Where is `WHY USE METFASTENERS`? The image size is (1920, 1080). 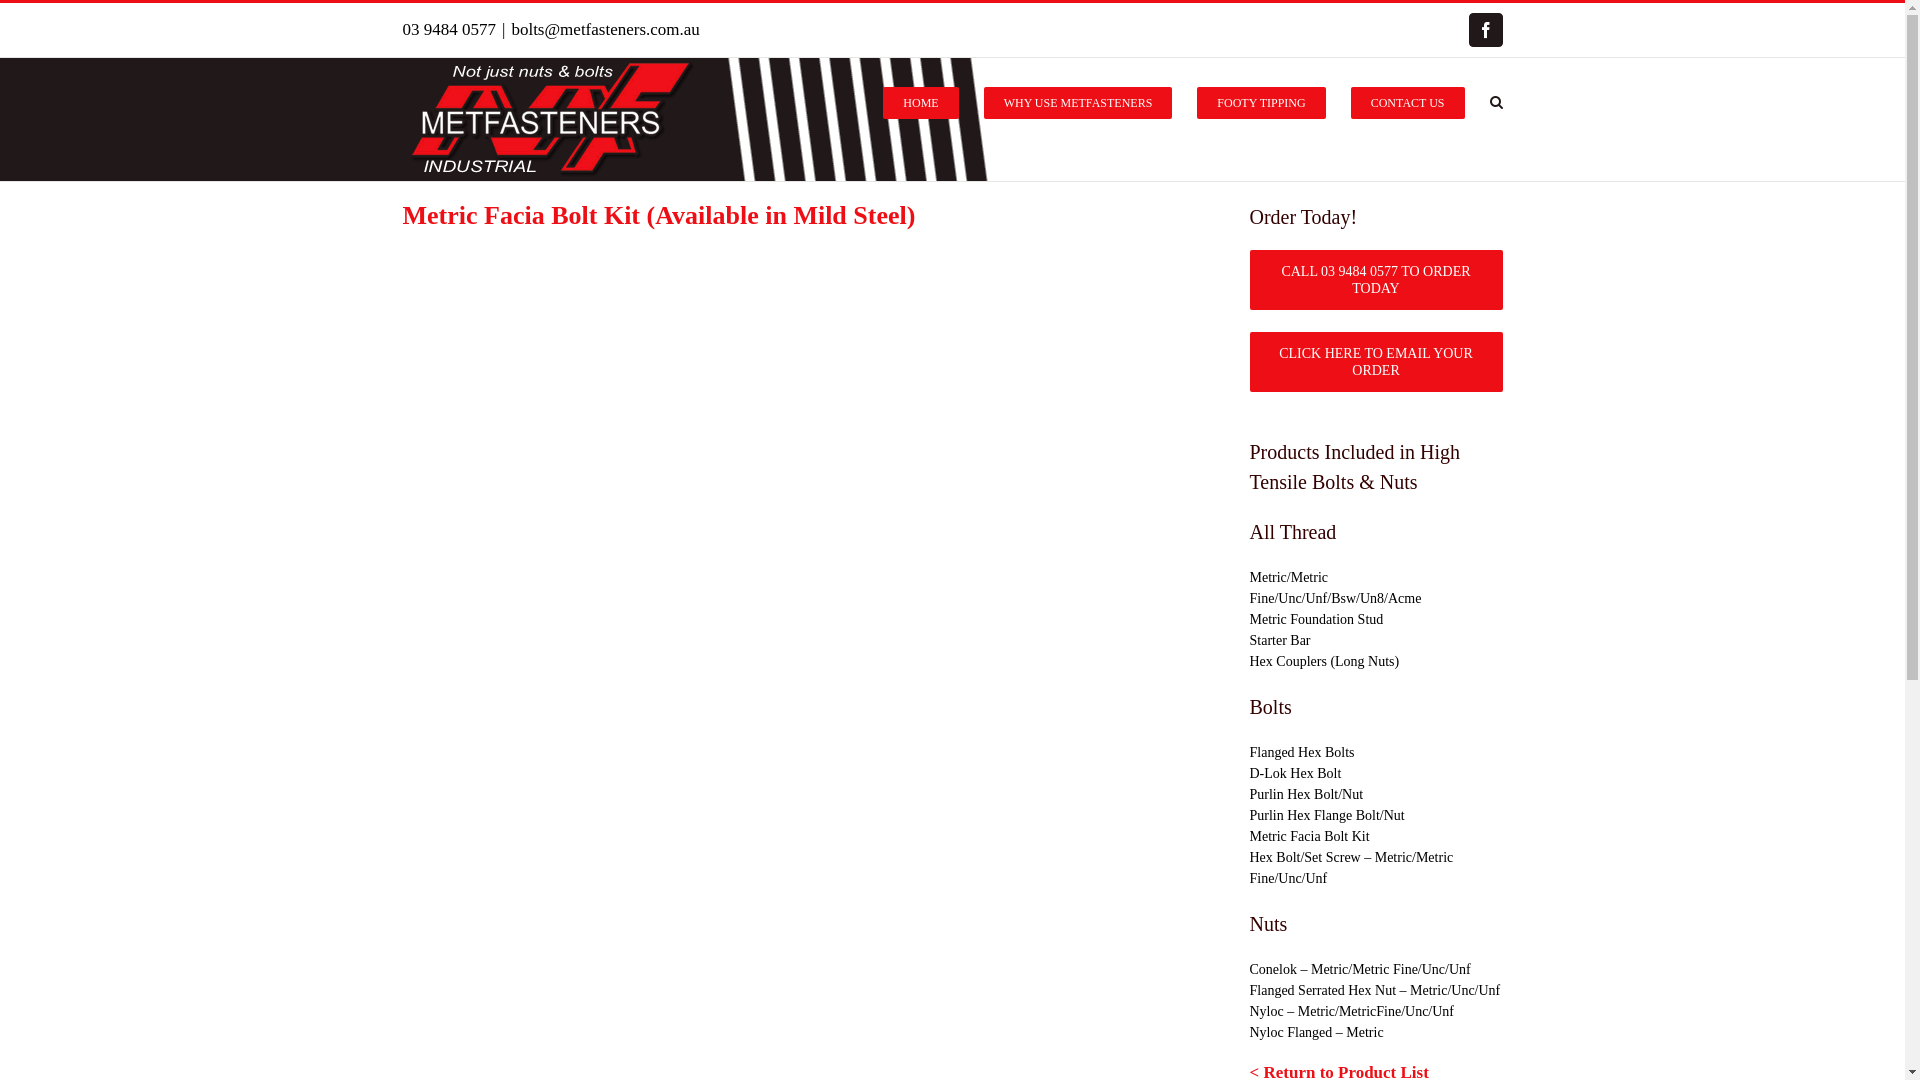
WHY USE METFASTENERS is located at coordinates (1078, 101).